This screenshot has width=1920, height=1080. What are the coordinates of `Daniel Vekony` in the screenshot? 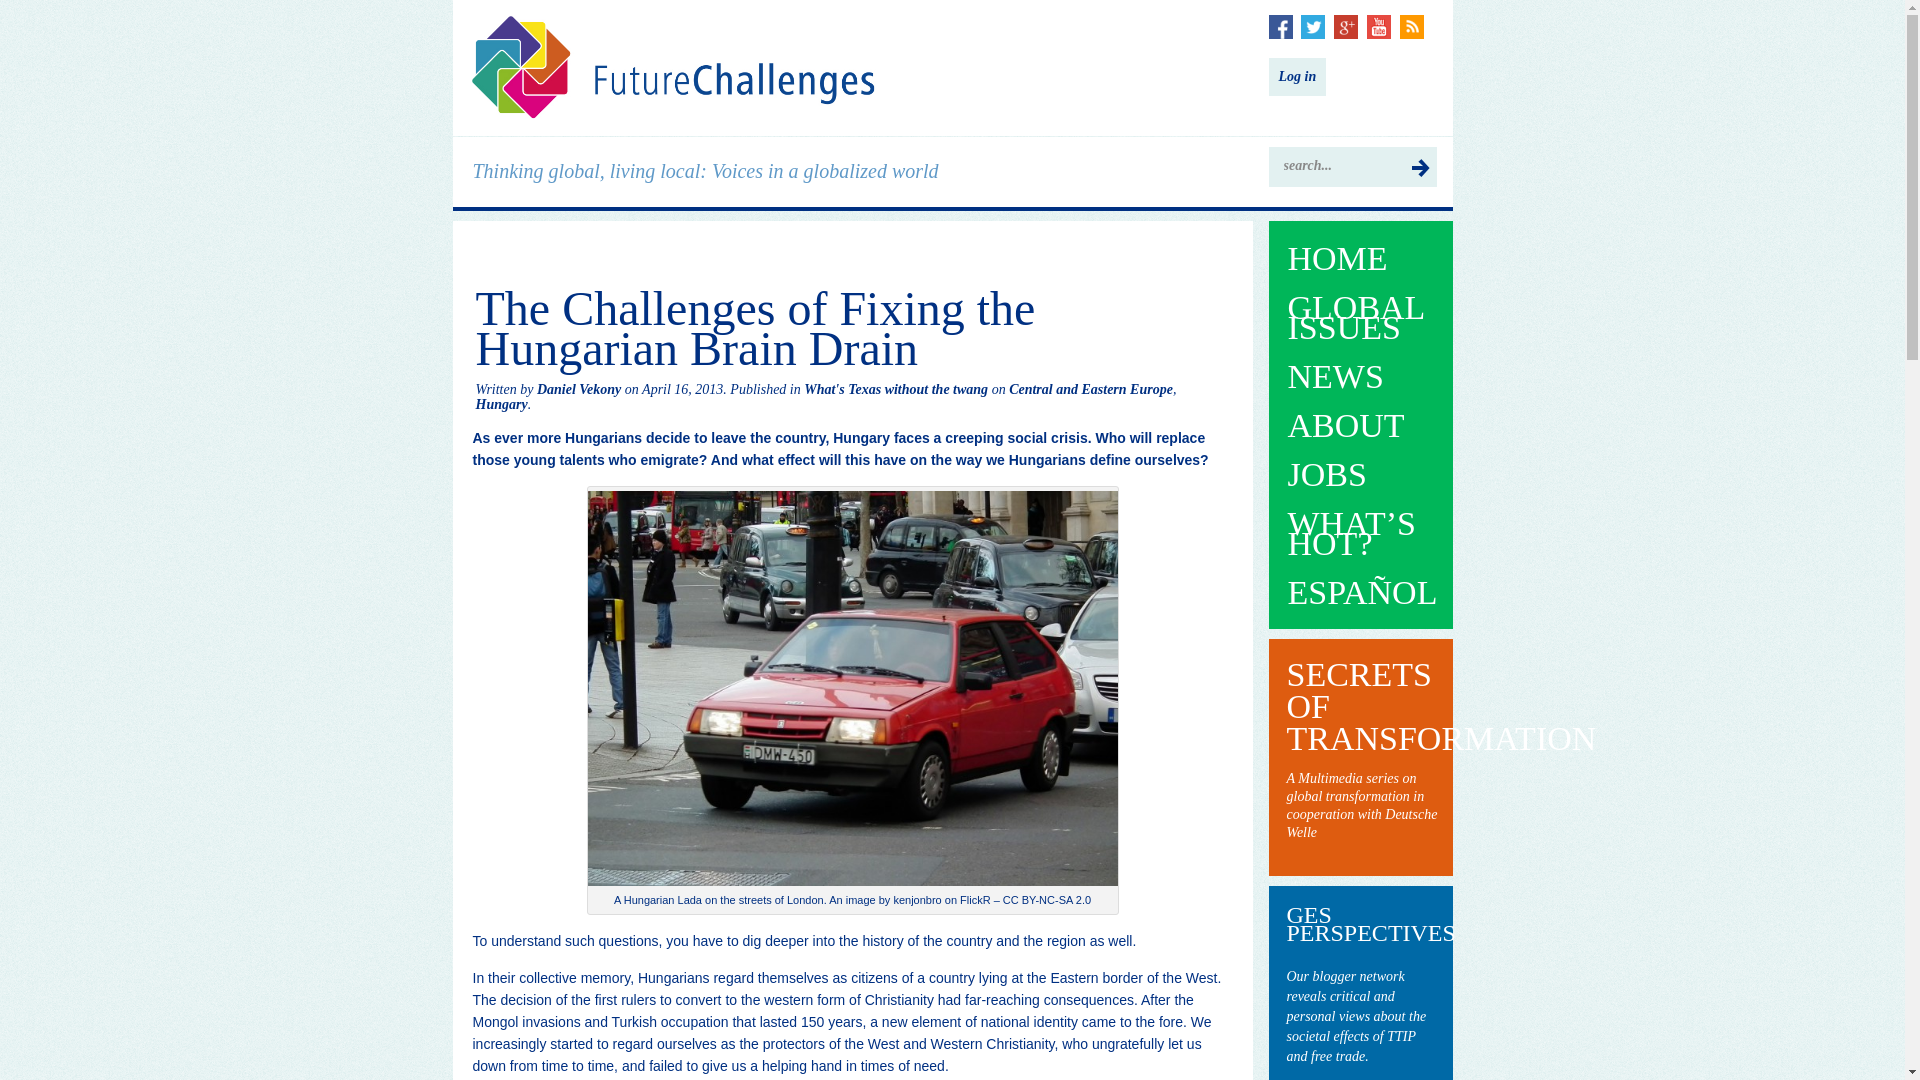 It's located at (578, 390).